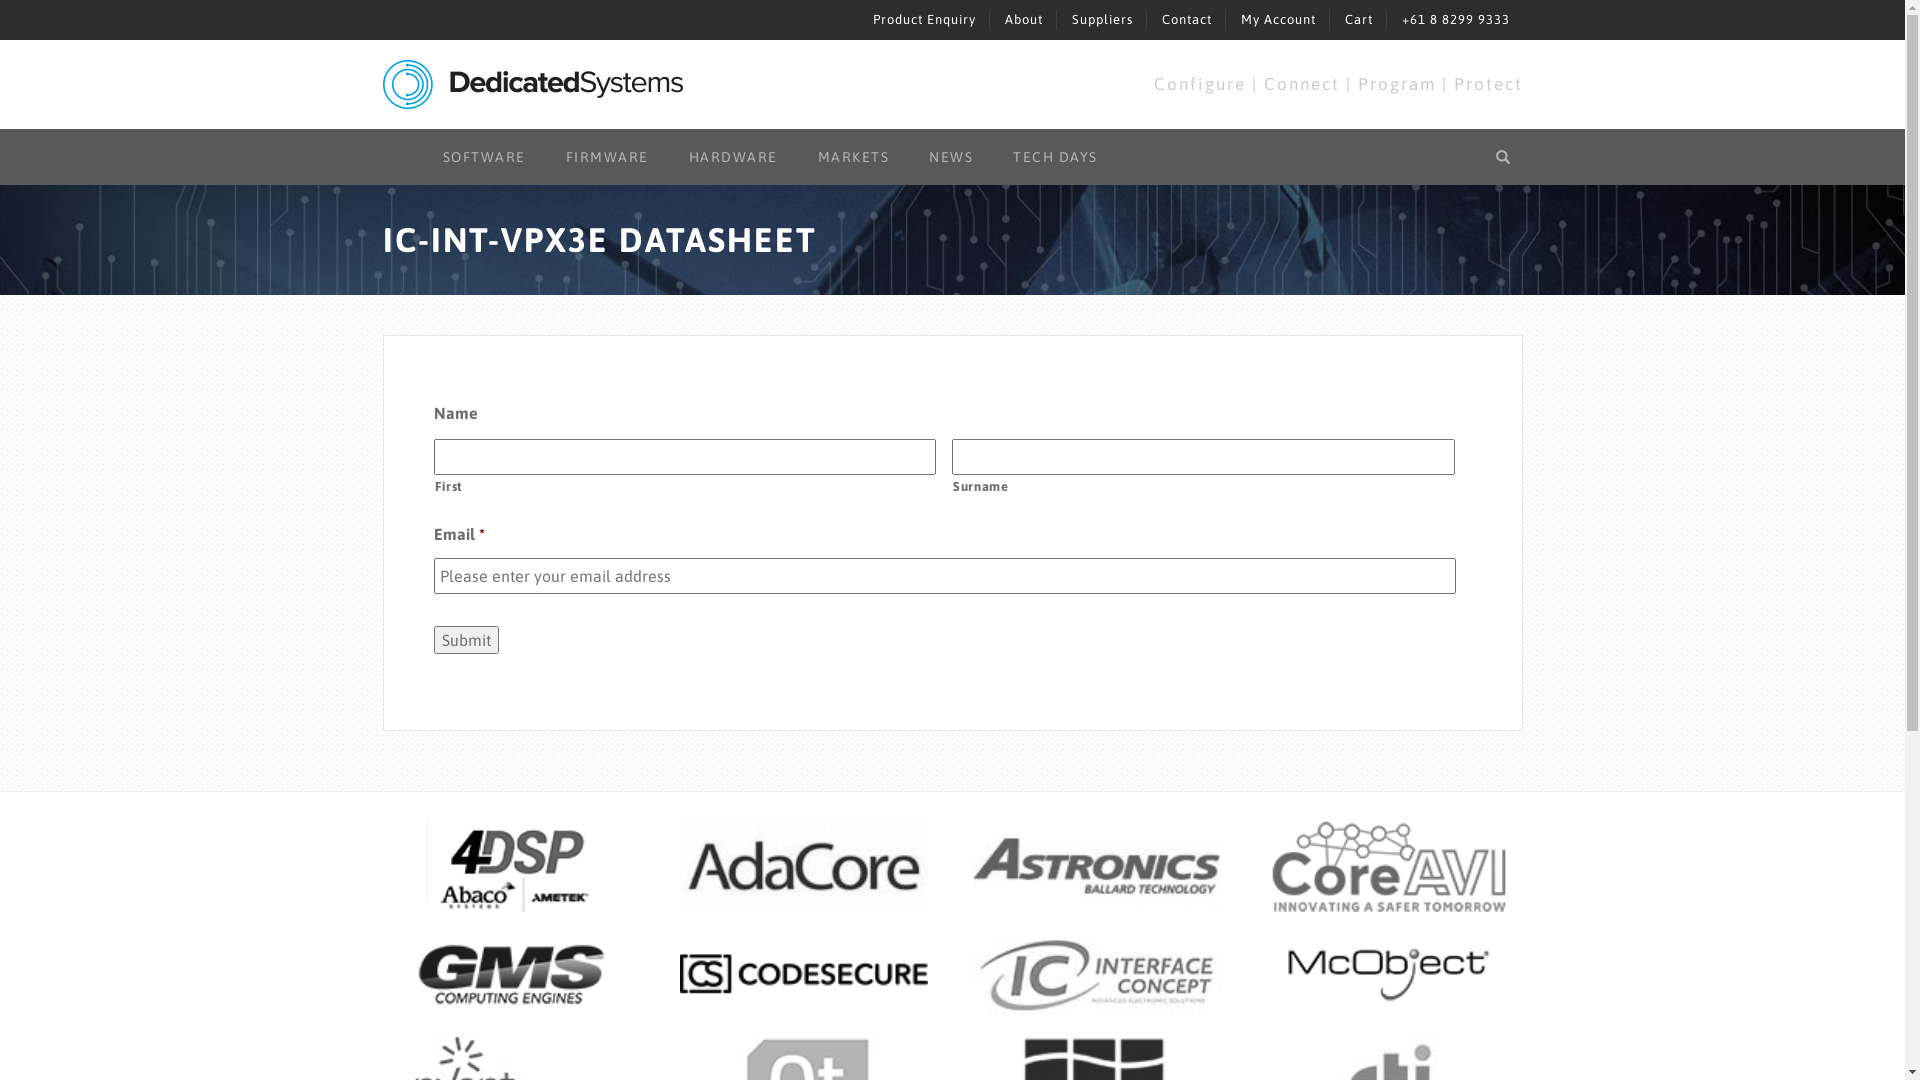  I want to click on Submit, so click(466, 640).